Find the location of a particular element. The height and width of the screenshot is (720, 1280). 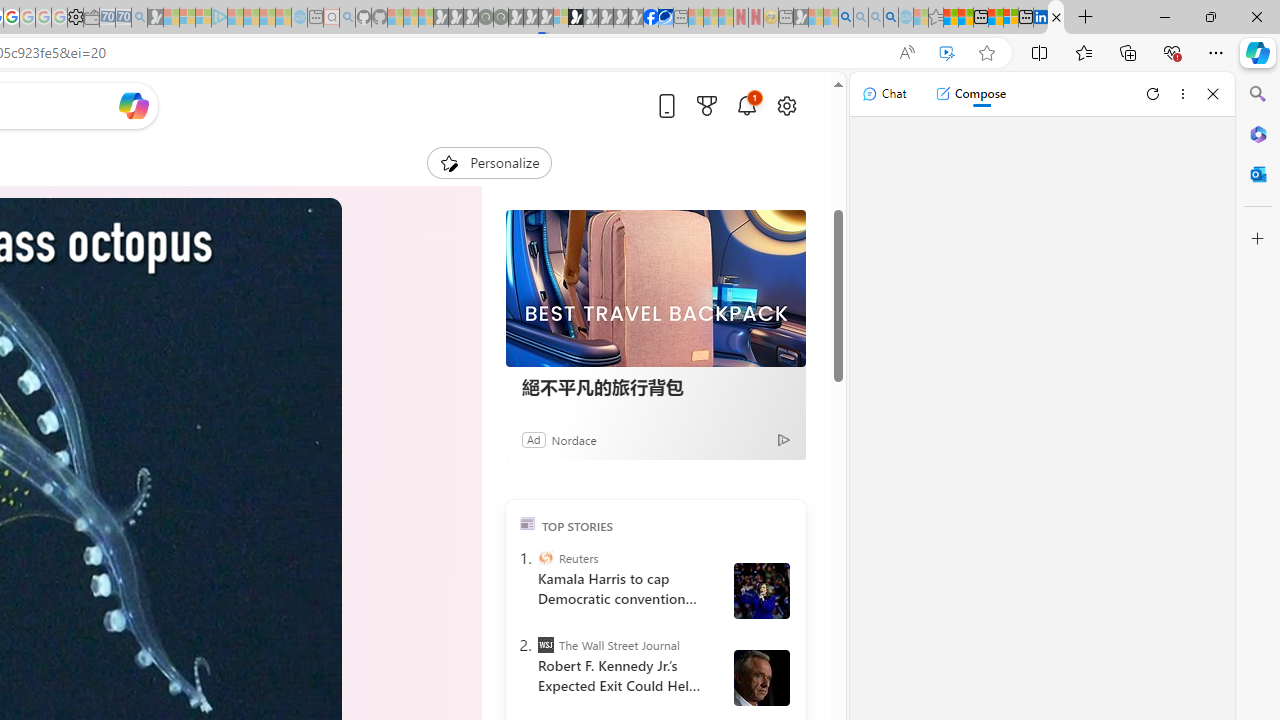

AQI & Health | AirNow.gov is located at coordinates (666, 18).